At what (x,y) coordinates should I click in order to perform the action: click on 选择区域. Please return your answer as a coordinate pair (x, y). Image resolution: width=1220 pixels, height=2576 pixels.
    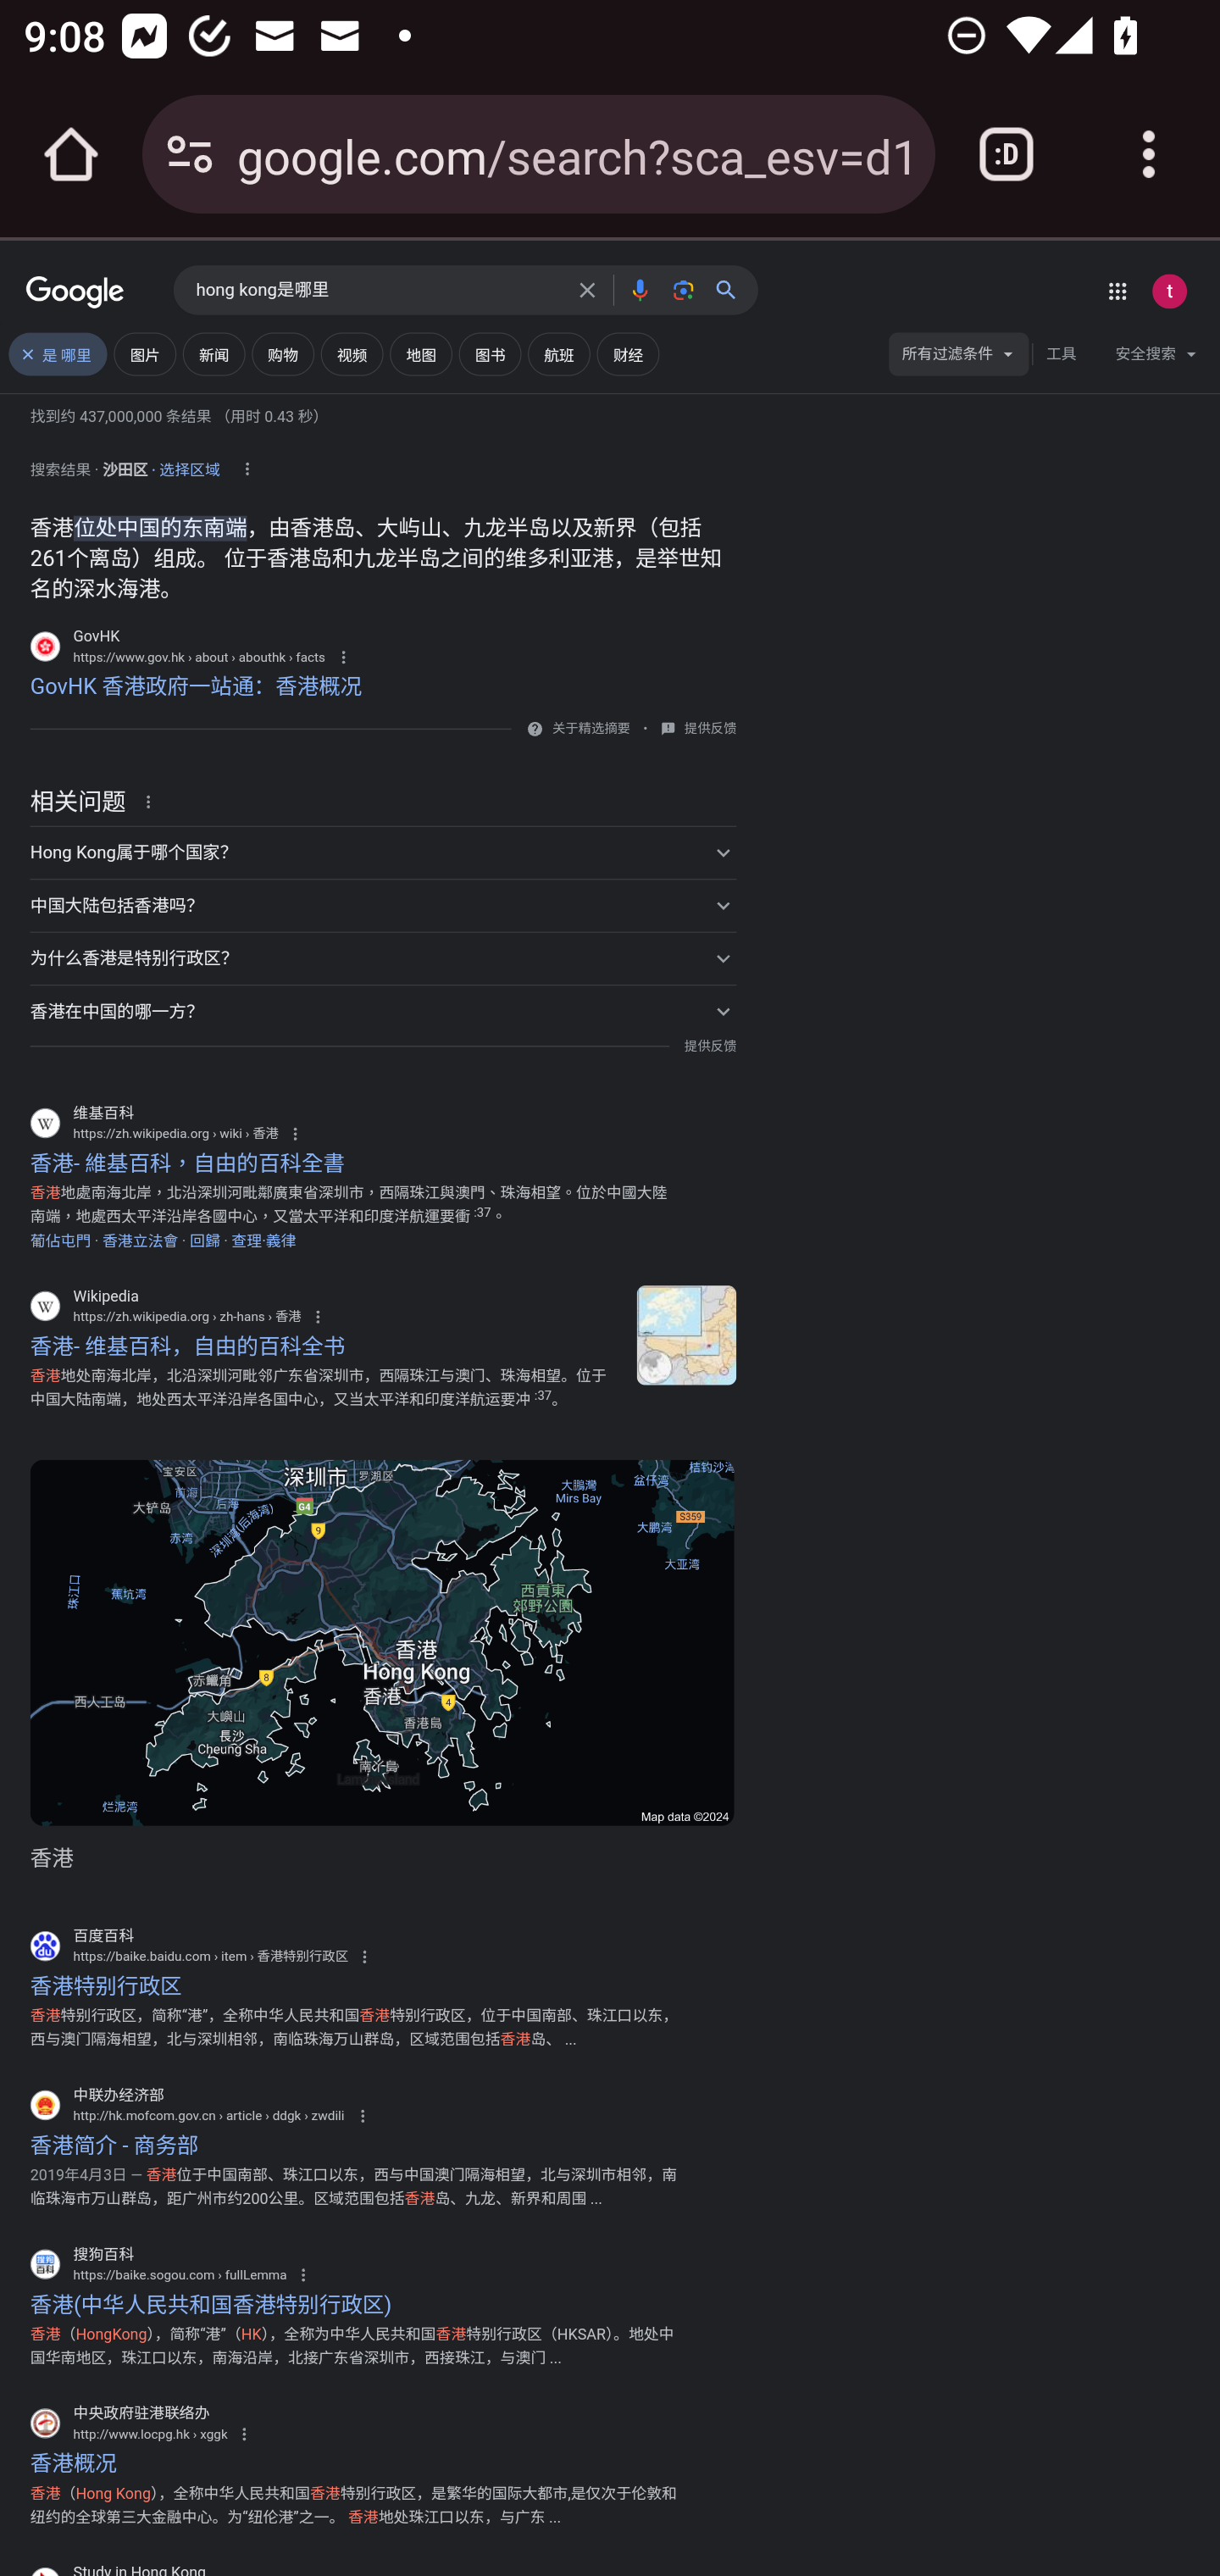
    Looking at the image, I should click on (190, 464).